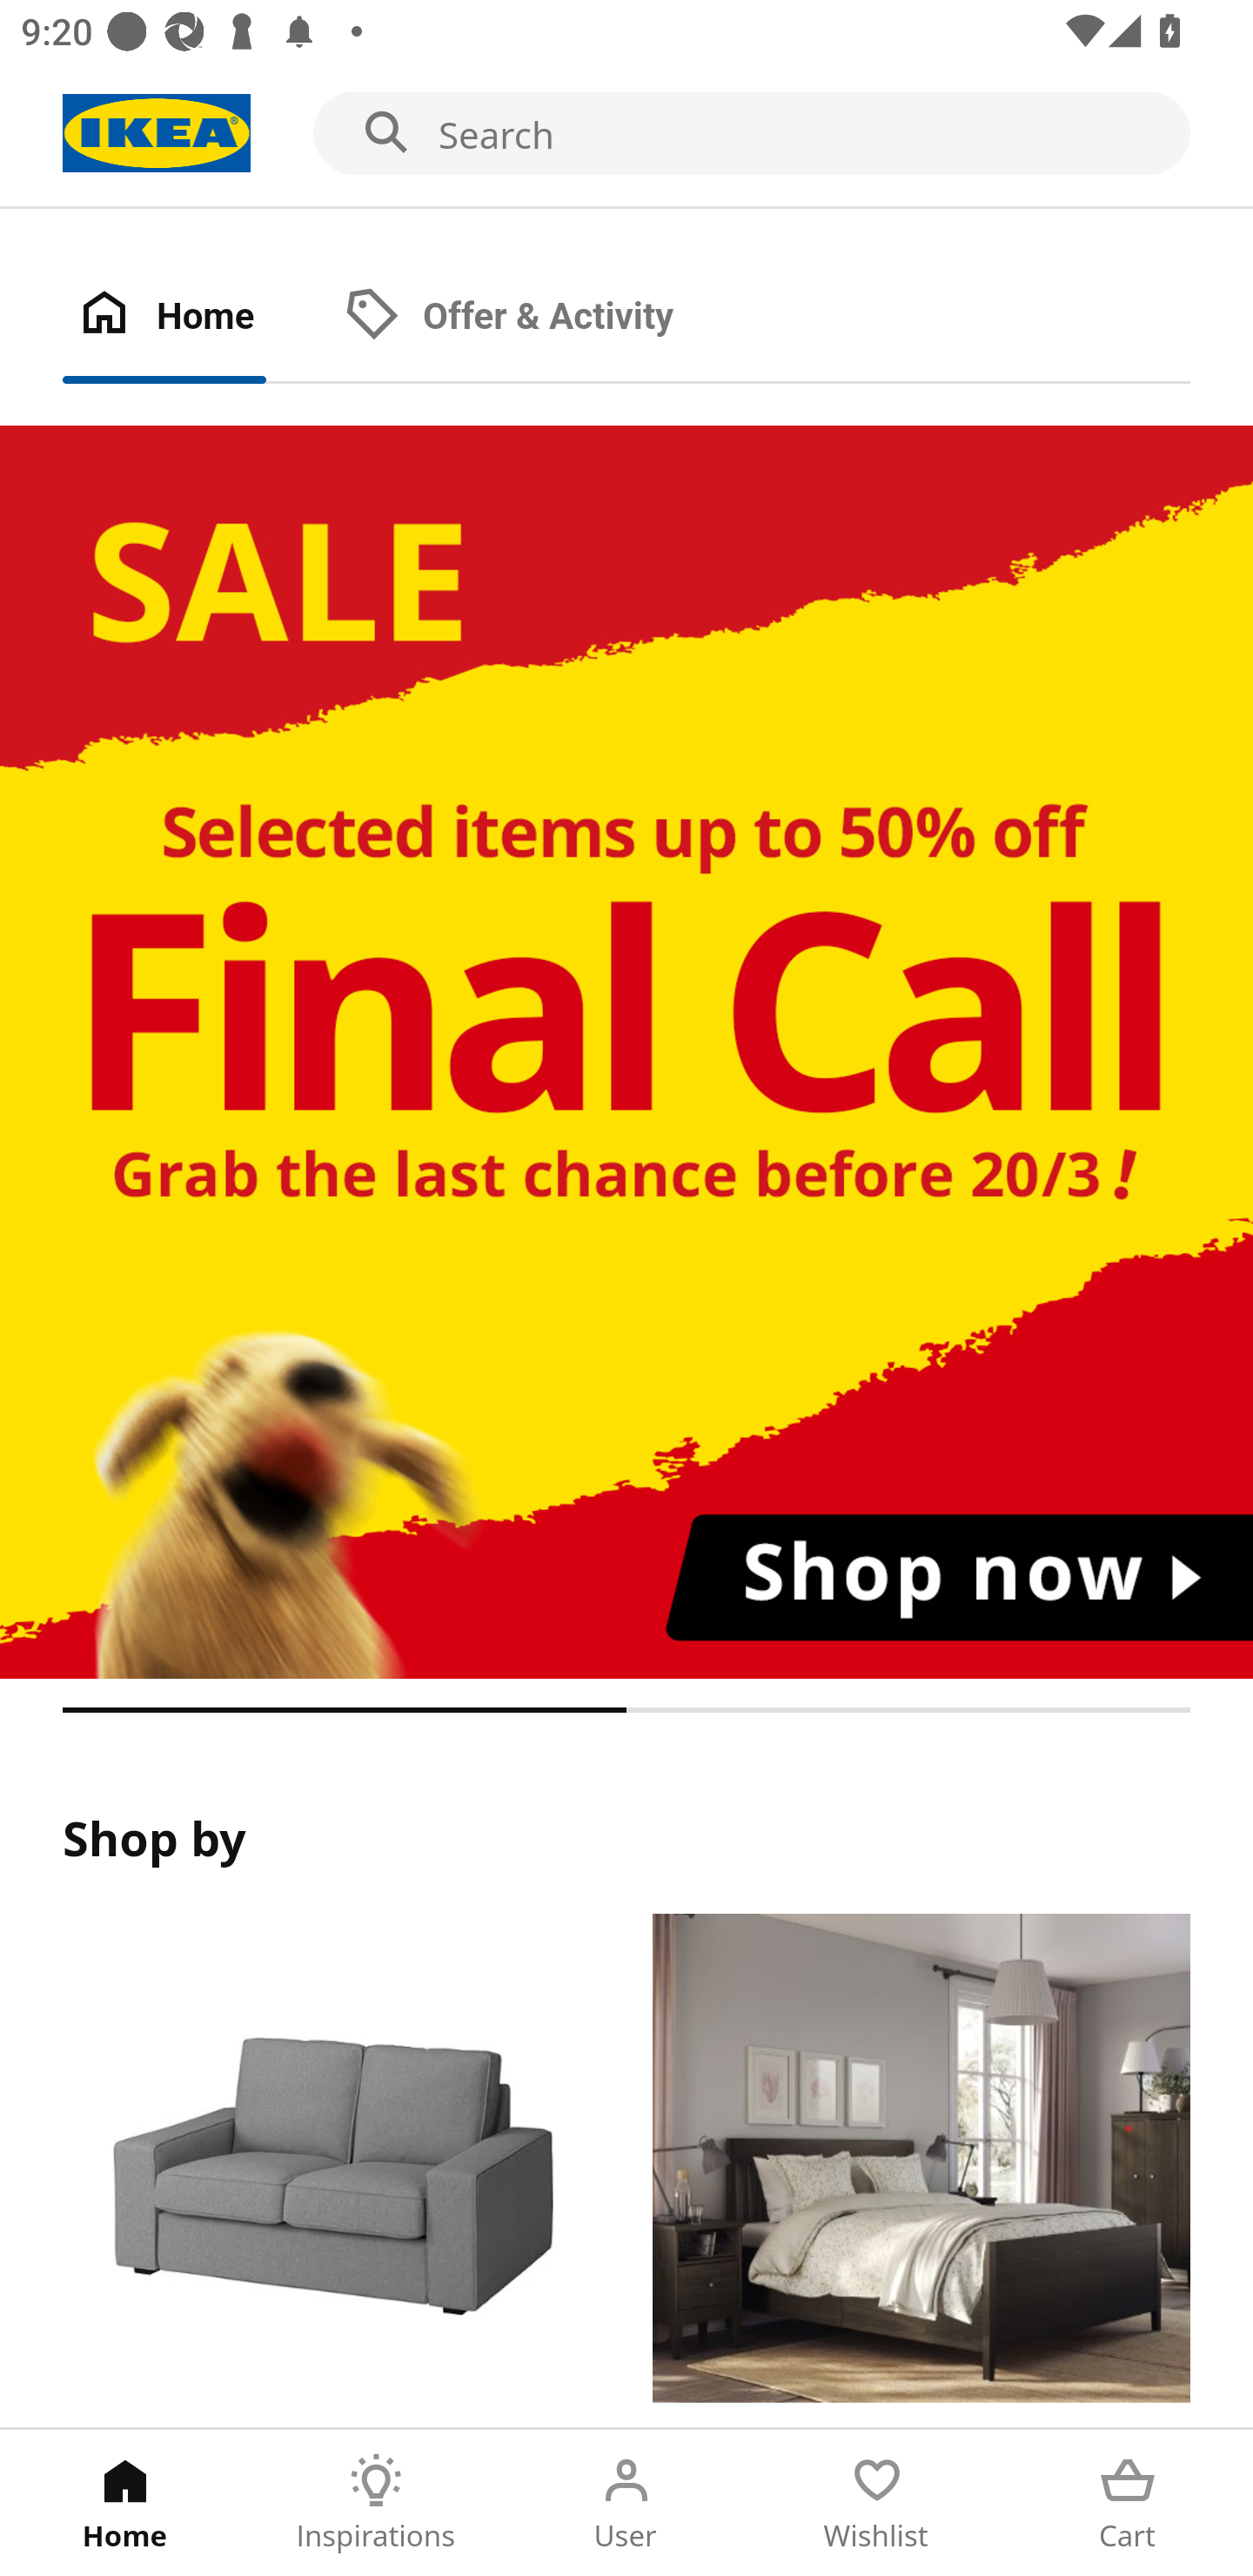 Image resolution: width=1253 pixels, height=2576 pixels. What do you see at coordinates (376, 2503) in the screenshot?
I see `Inspirations
Tab 2 of 5` at bounding box center [376, 2503].